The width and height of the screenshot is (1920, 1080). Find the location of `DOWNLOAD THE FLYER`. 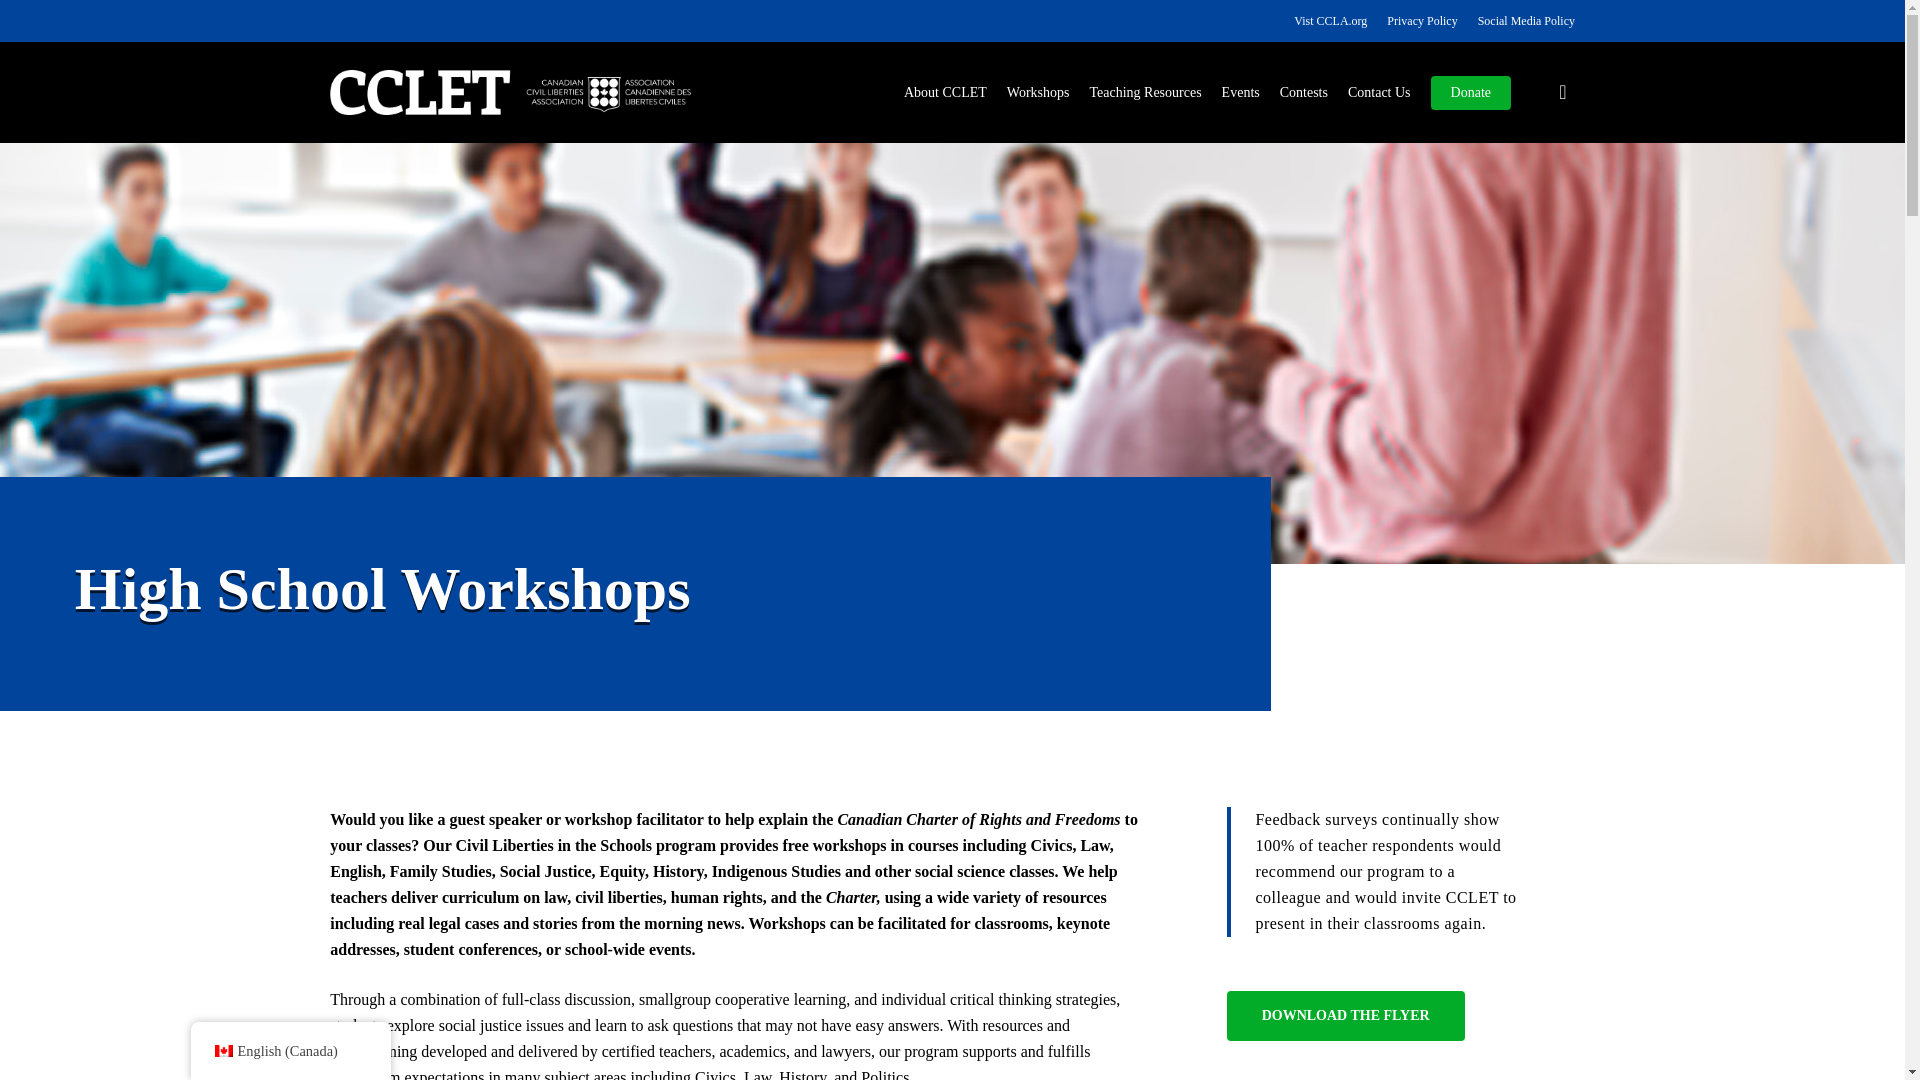

DOWNLOAD THE FLYER is located at coordinates (1345, 1016).